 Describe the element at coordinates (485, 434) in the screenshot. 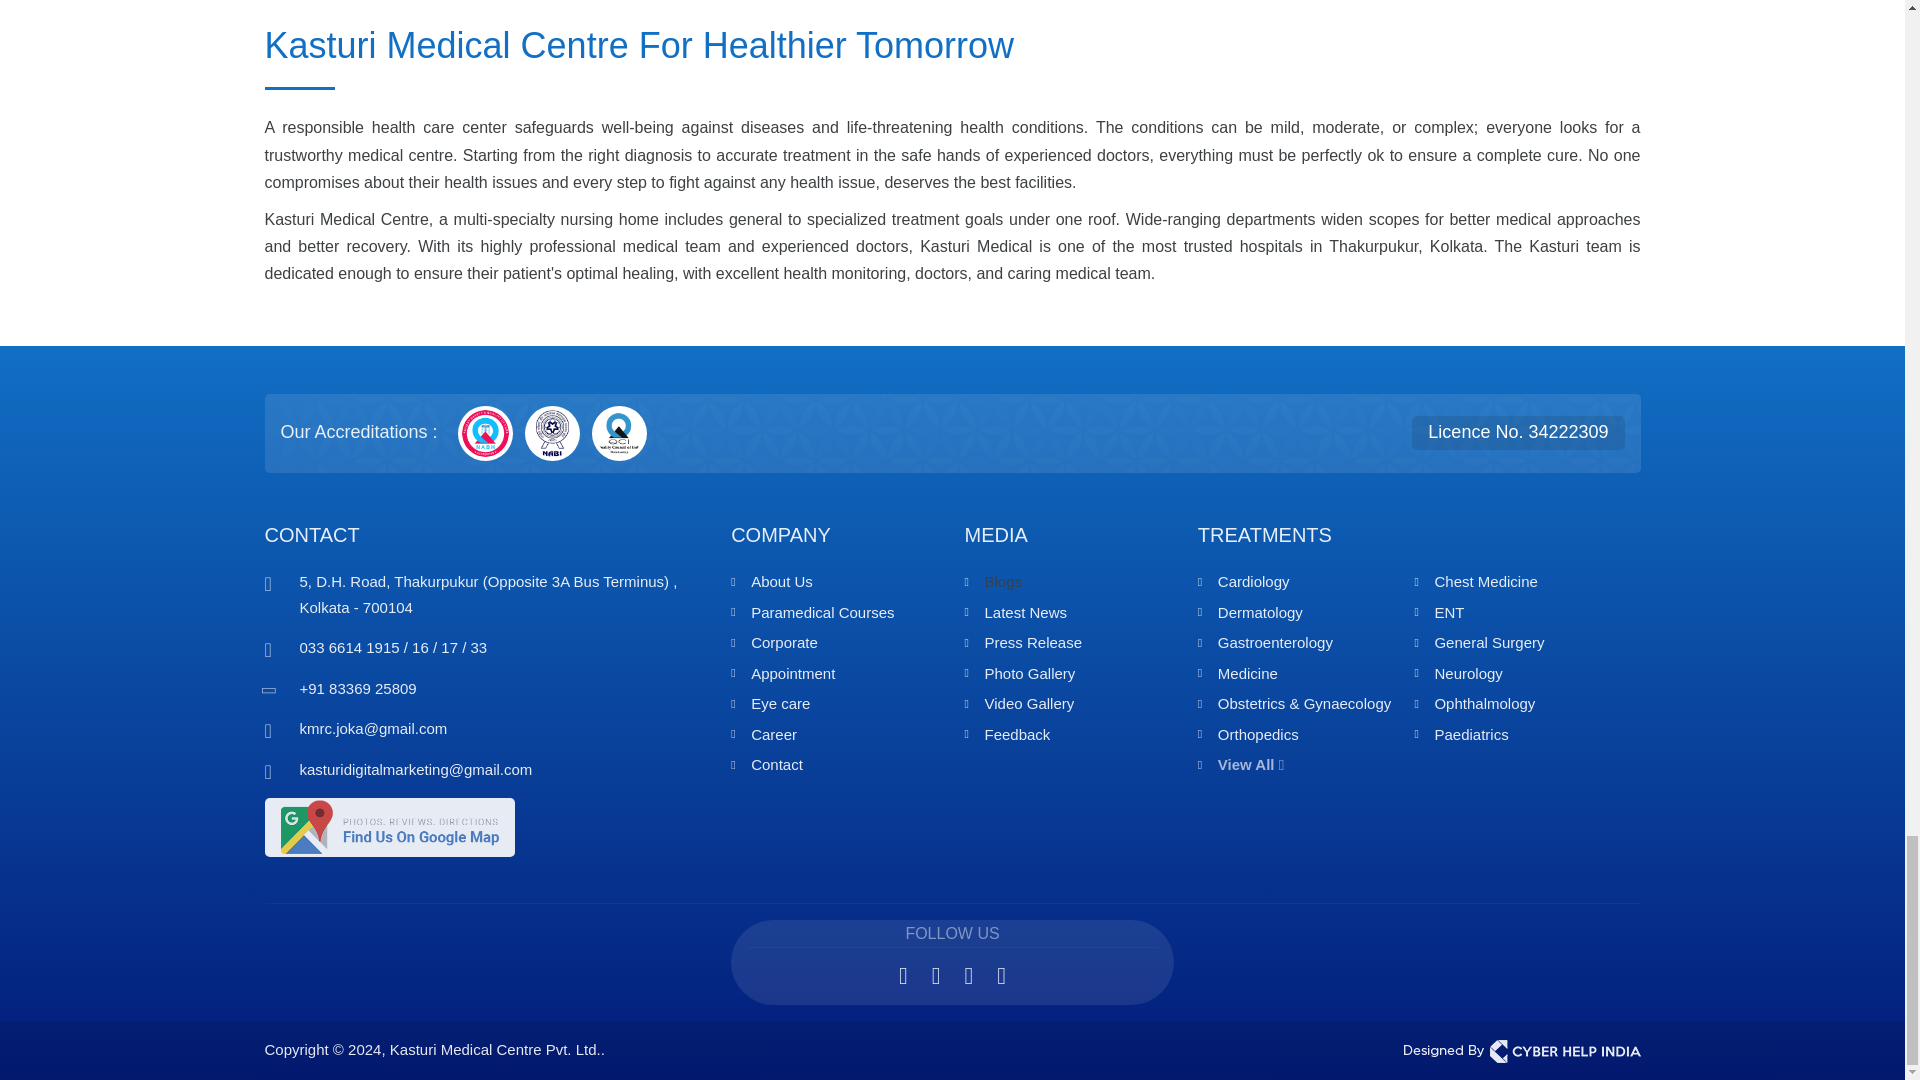

I see `NABH Certified` at that location.